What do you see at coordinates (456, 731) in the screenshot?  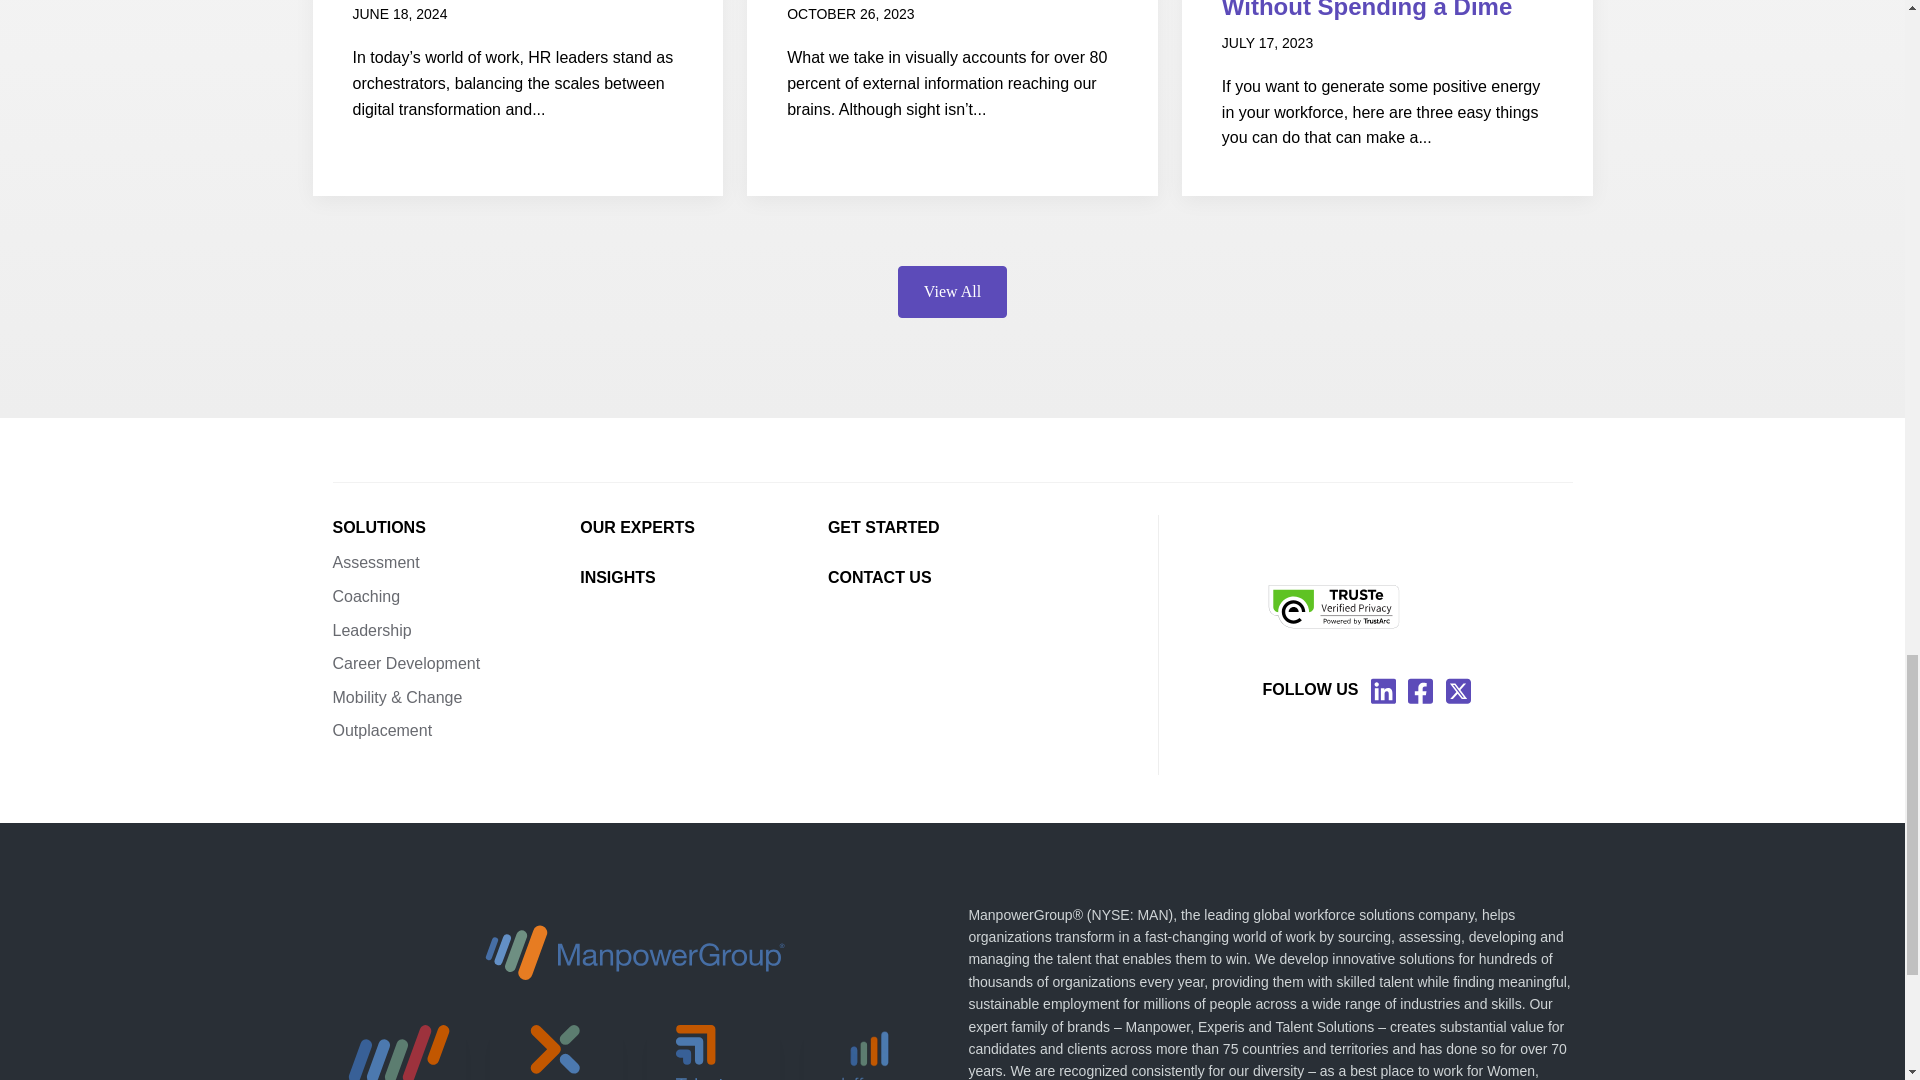 I see `Outplacement` at bounding box center [456, 731].